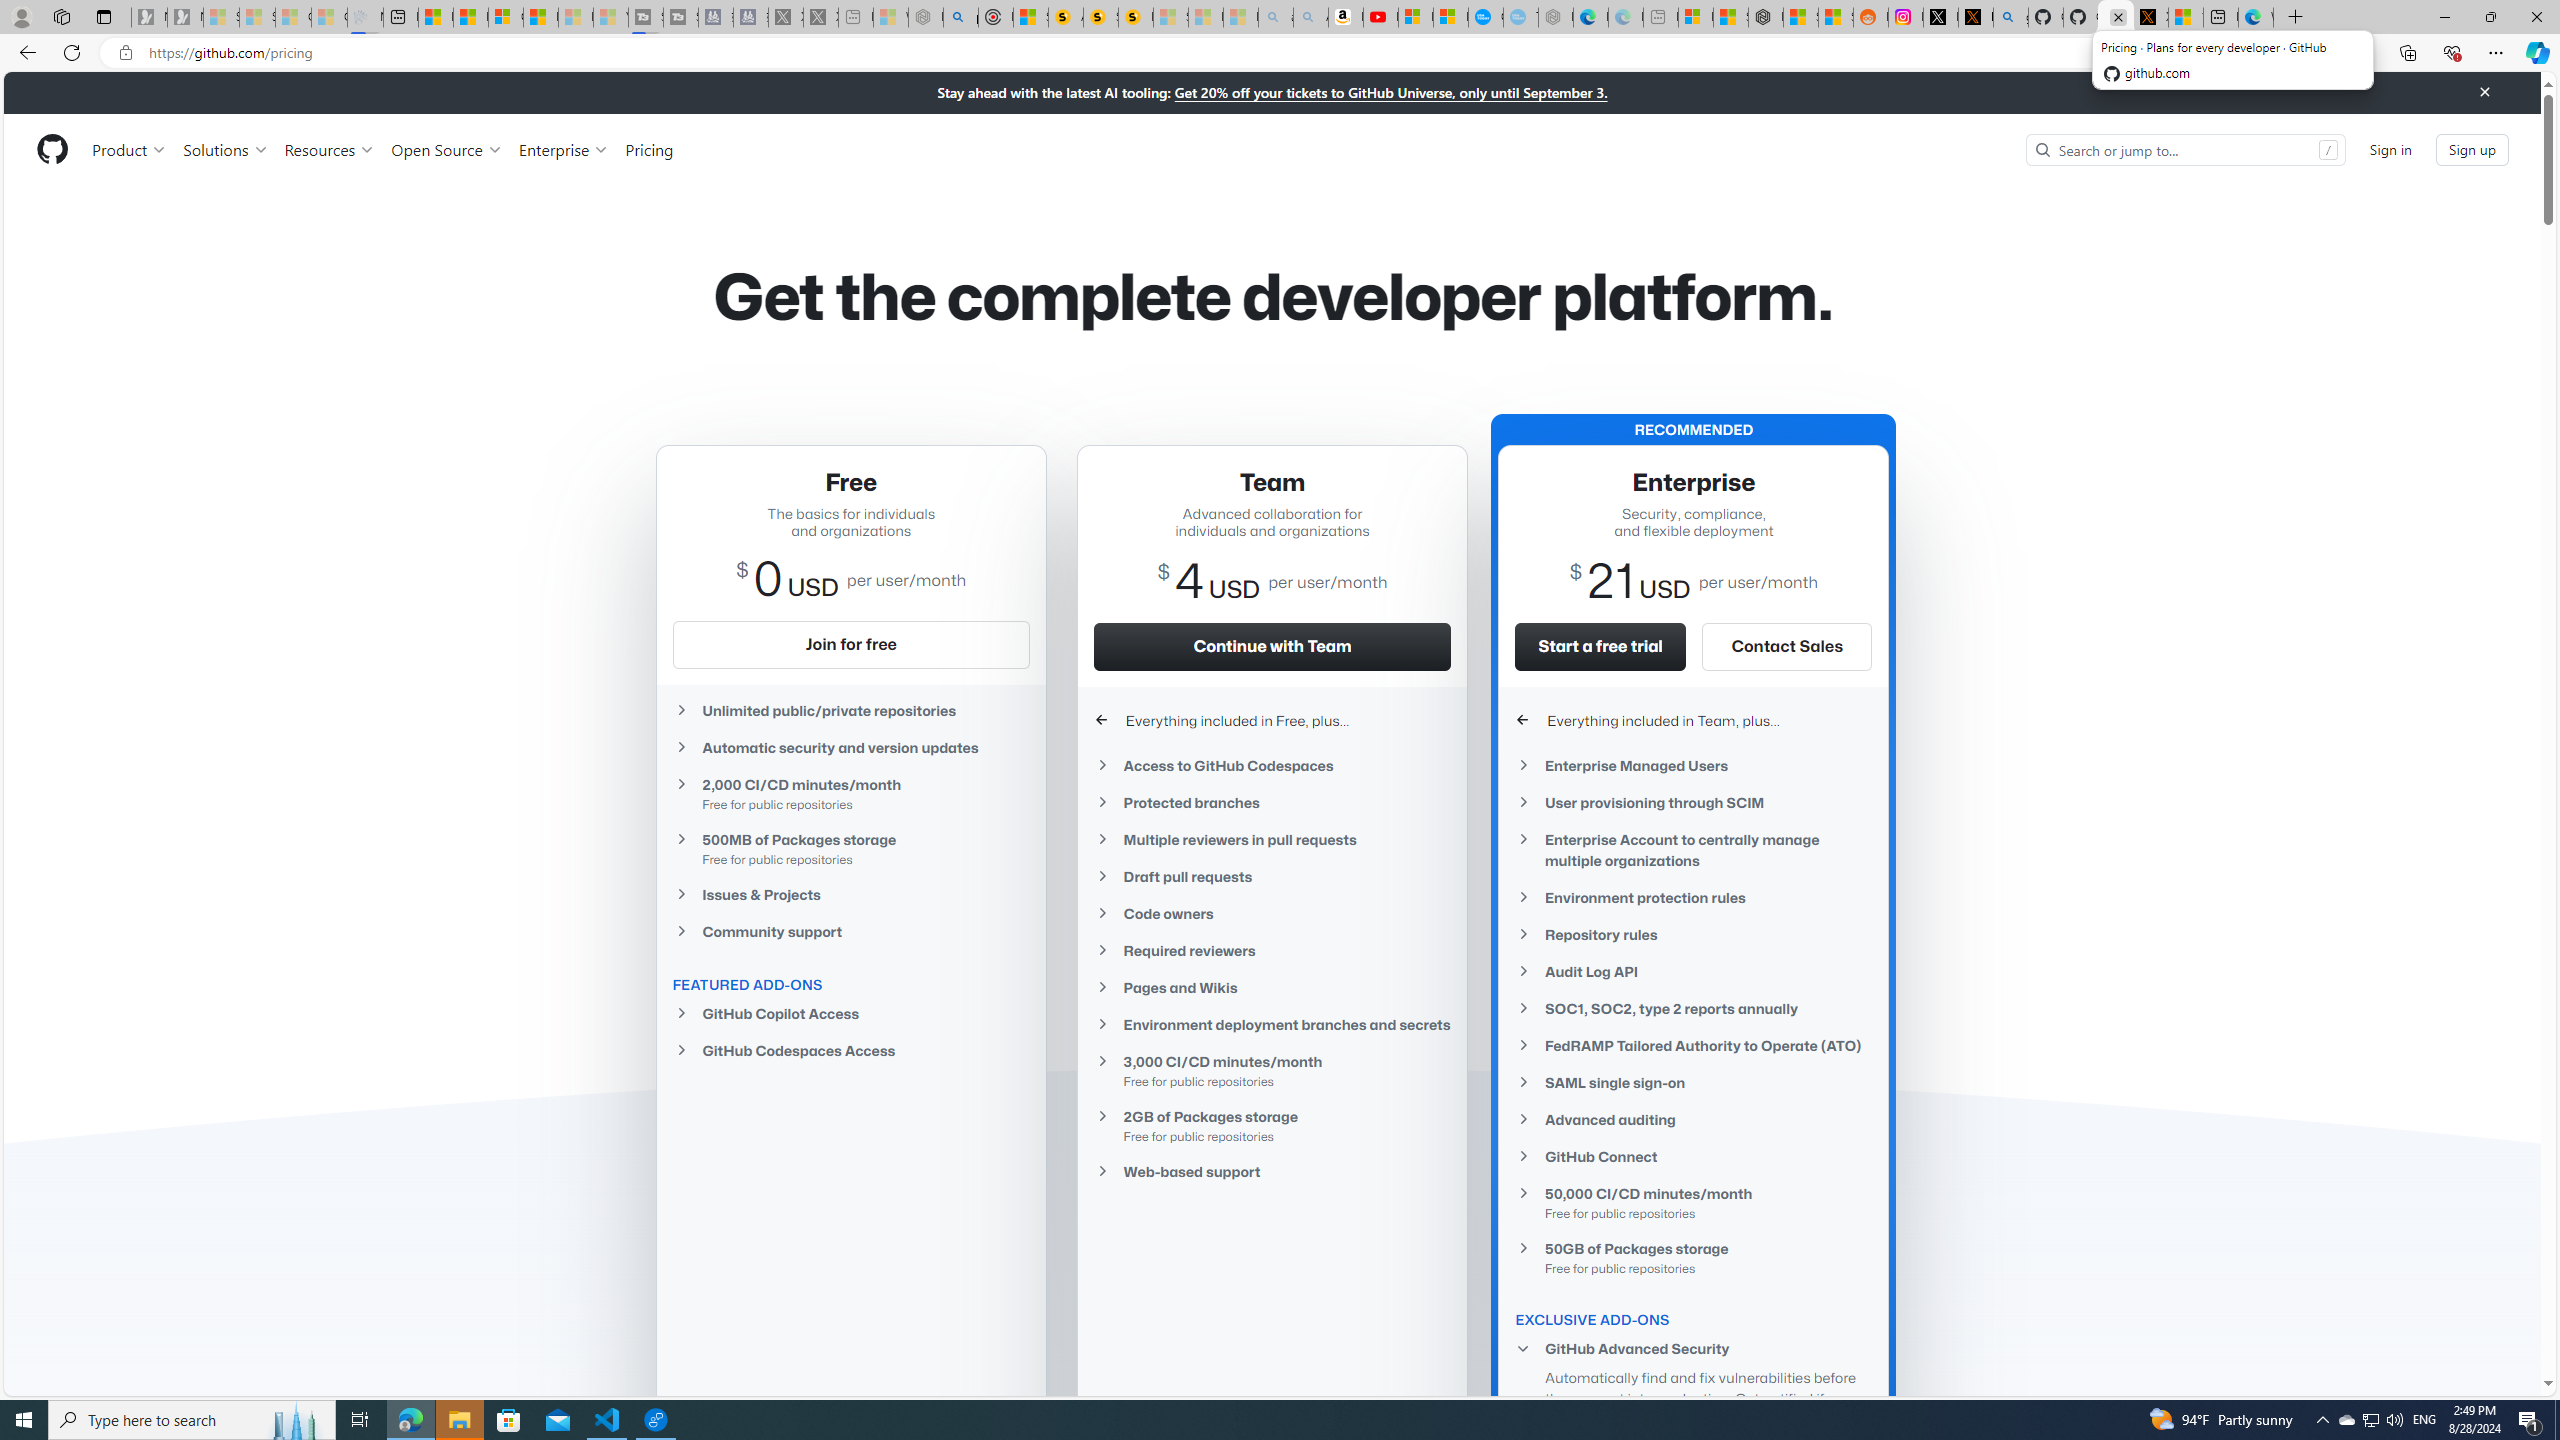 The width and height of the screenshot is (2560, 1440). I want to click on Shanghai, China Weather trends | Microsoft Weather, so click(1835, 17).